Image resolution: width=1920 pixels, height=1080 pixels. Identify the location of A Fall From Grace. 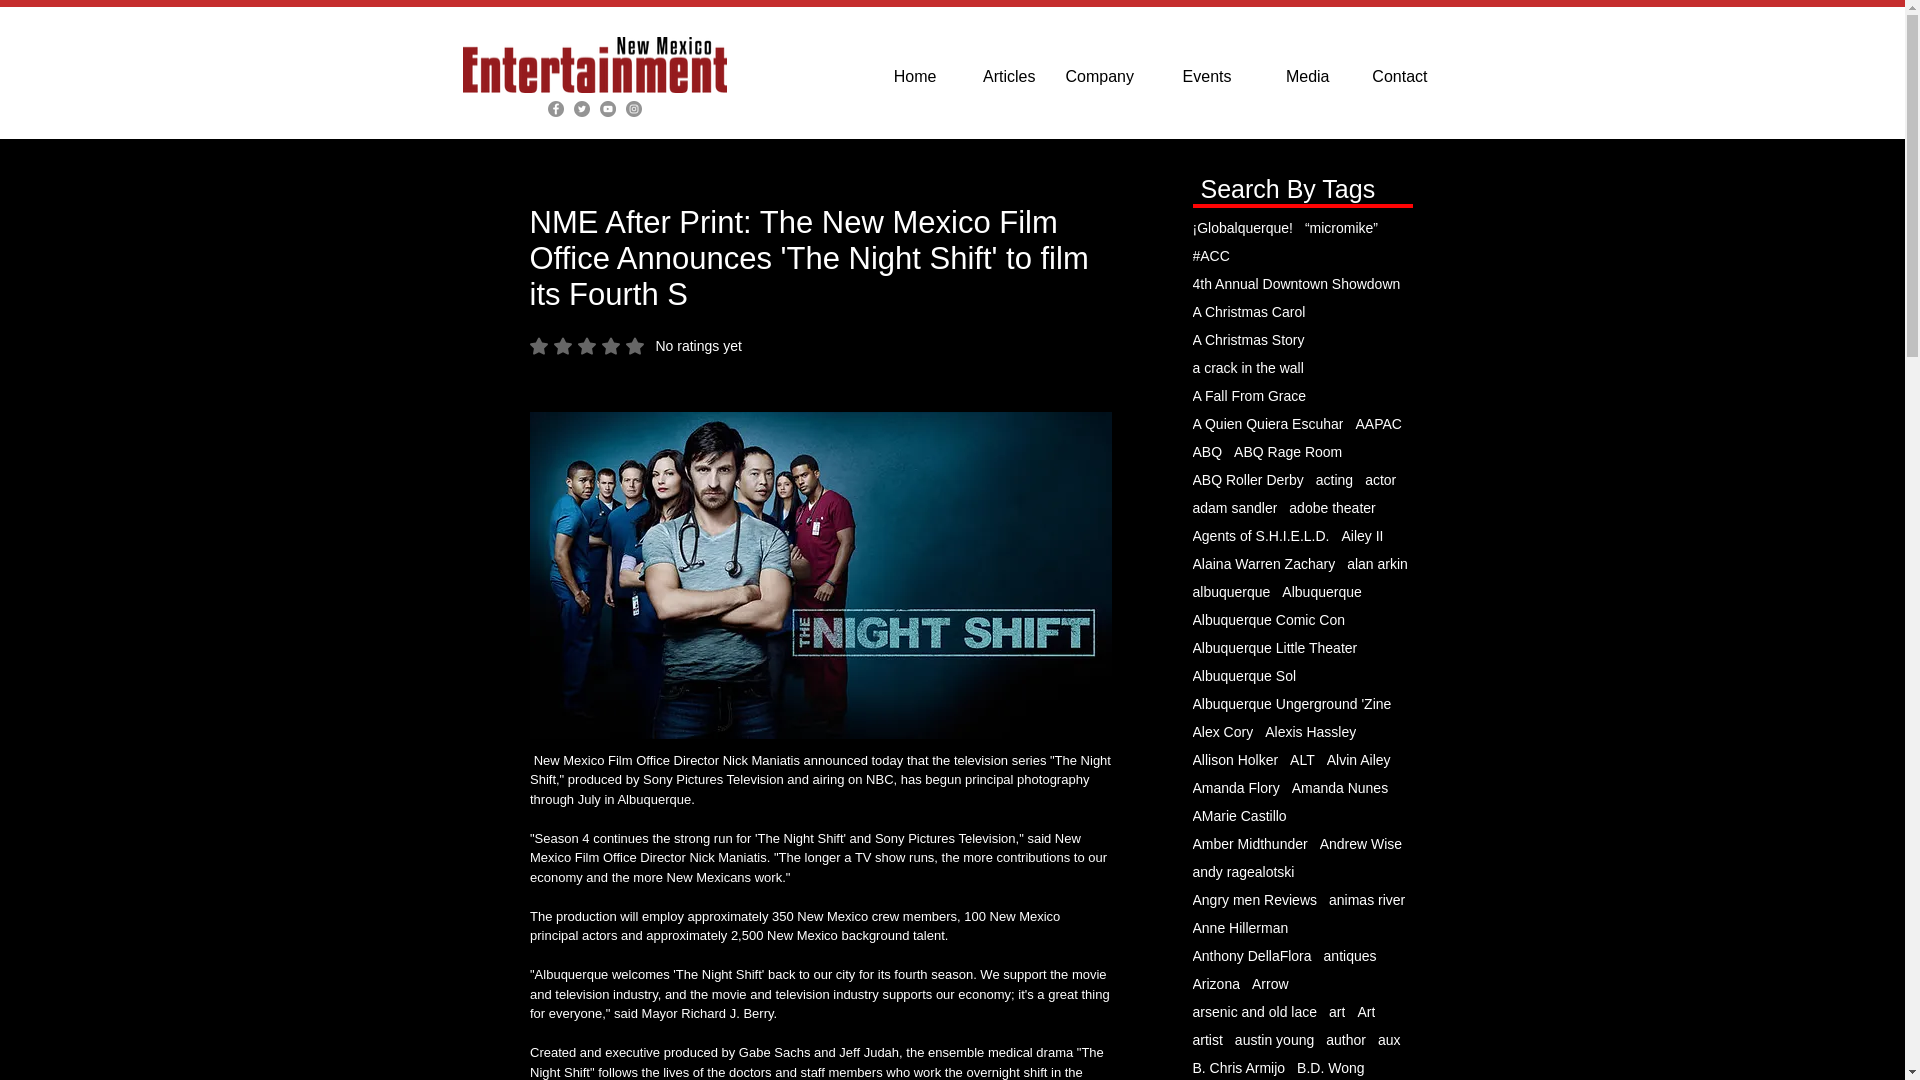
(1248, 395).